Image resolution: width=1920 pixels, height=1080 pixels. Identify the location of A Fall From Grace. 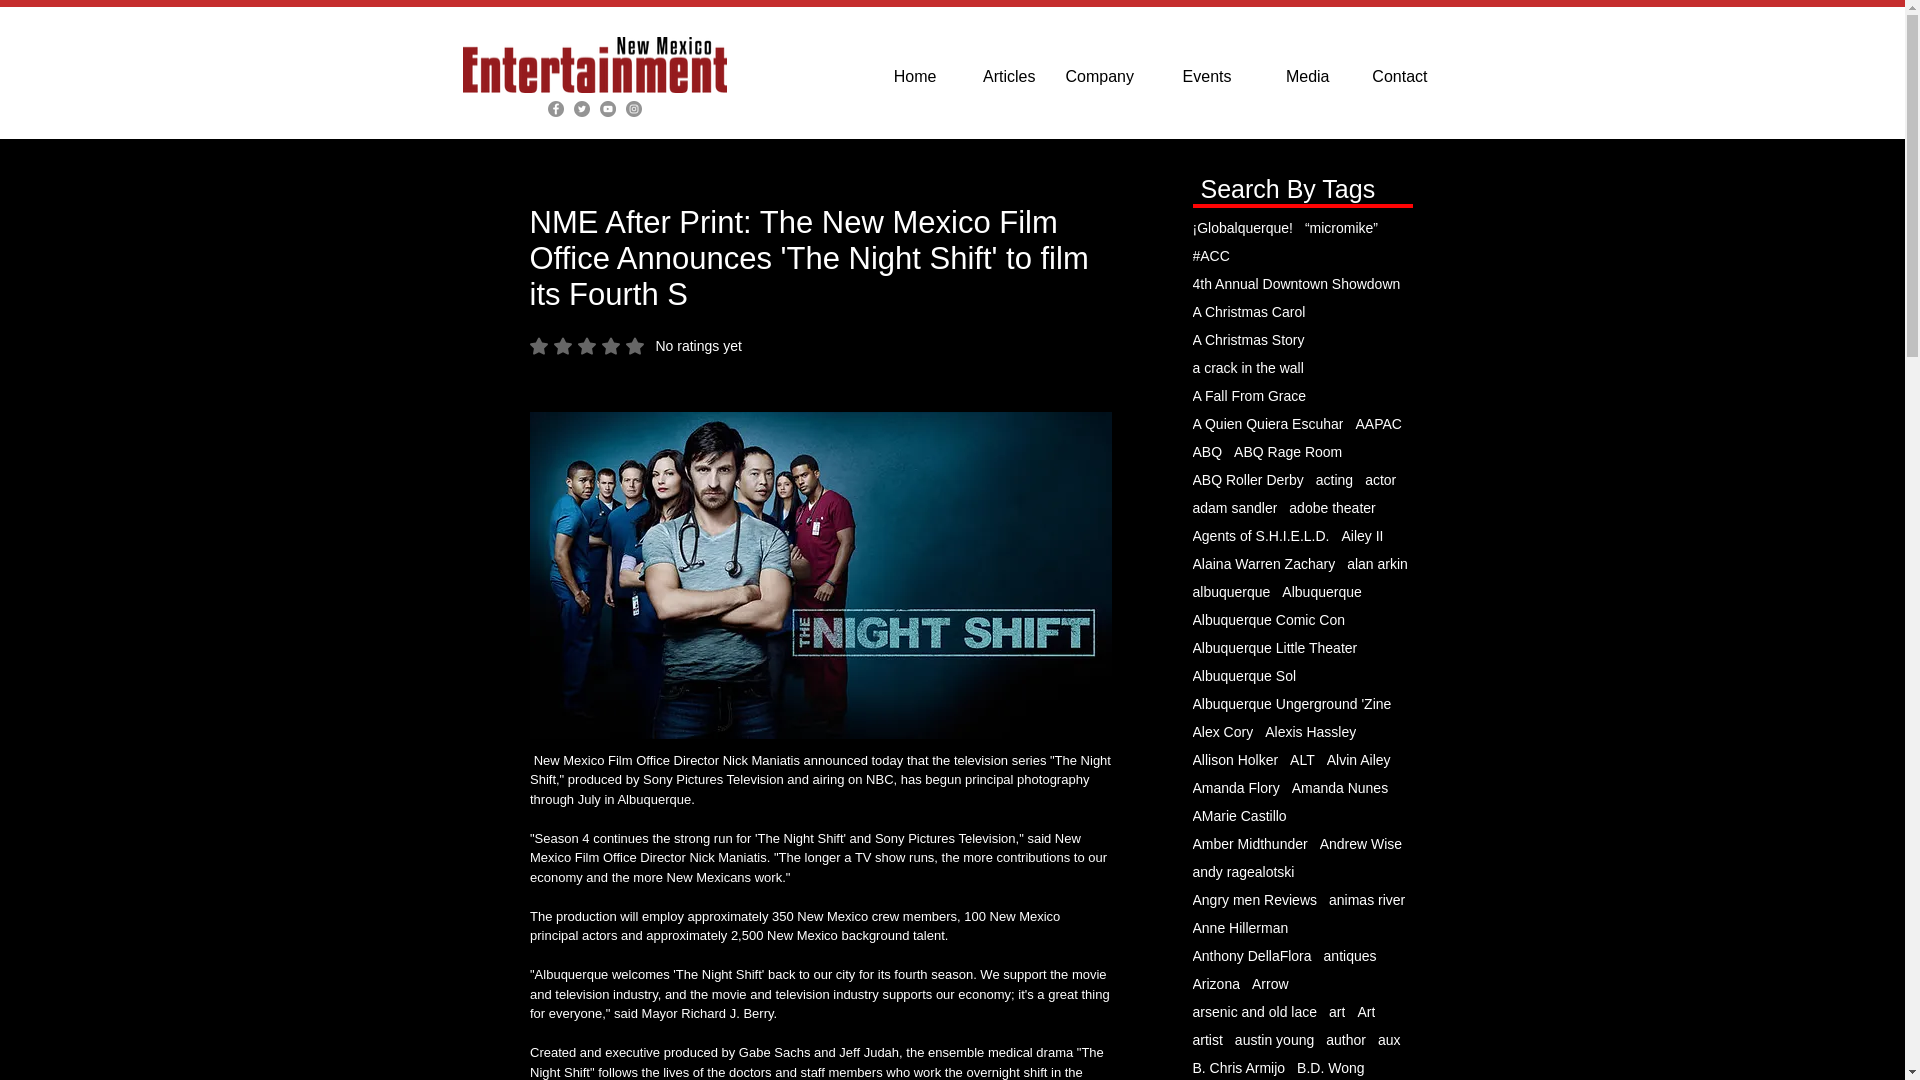
(1248, 395).